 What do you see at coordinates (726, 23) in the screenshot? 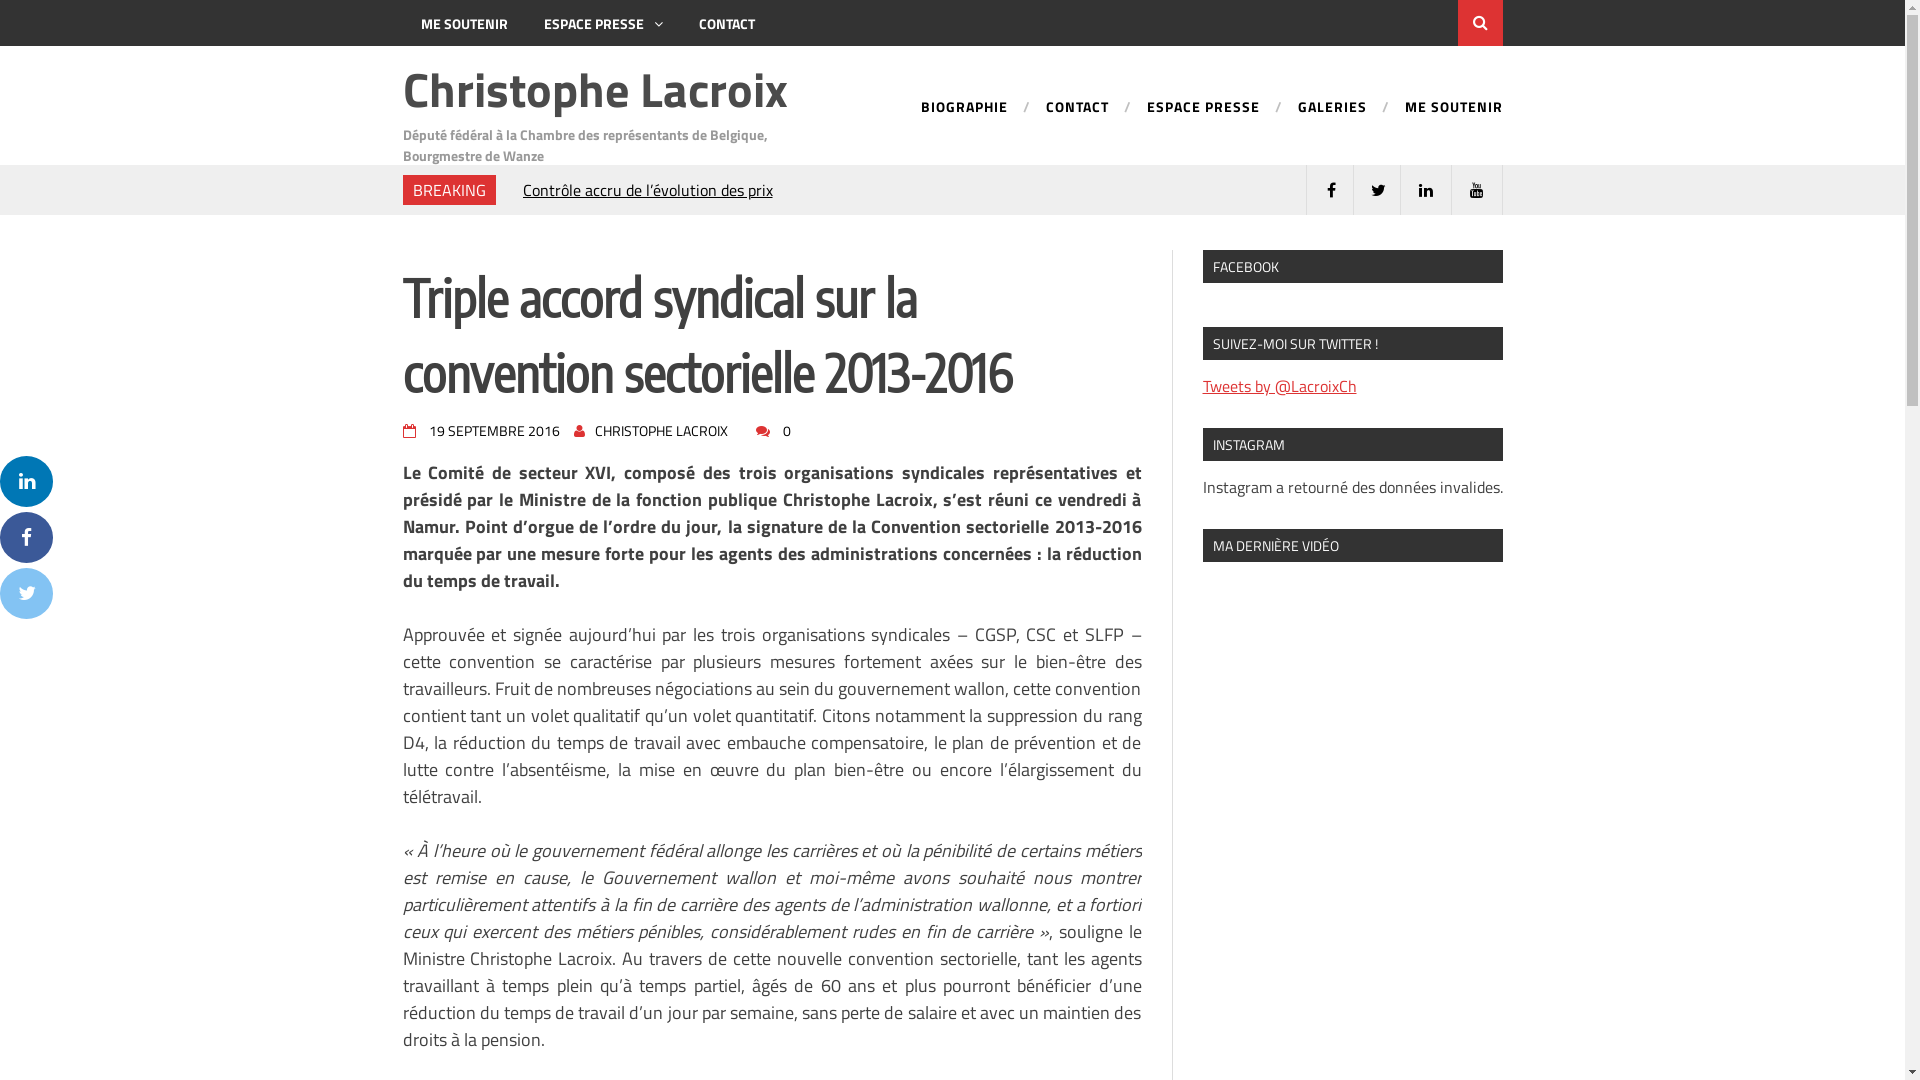
I see `CONTACT` at bounding box center [726, 23].